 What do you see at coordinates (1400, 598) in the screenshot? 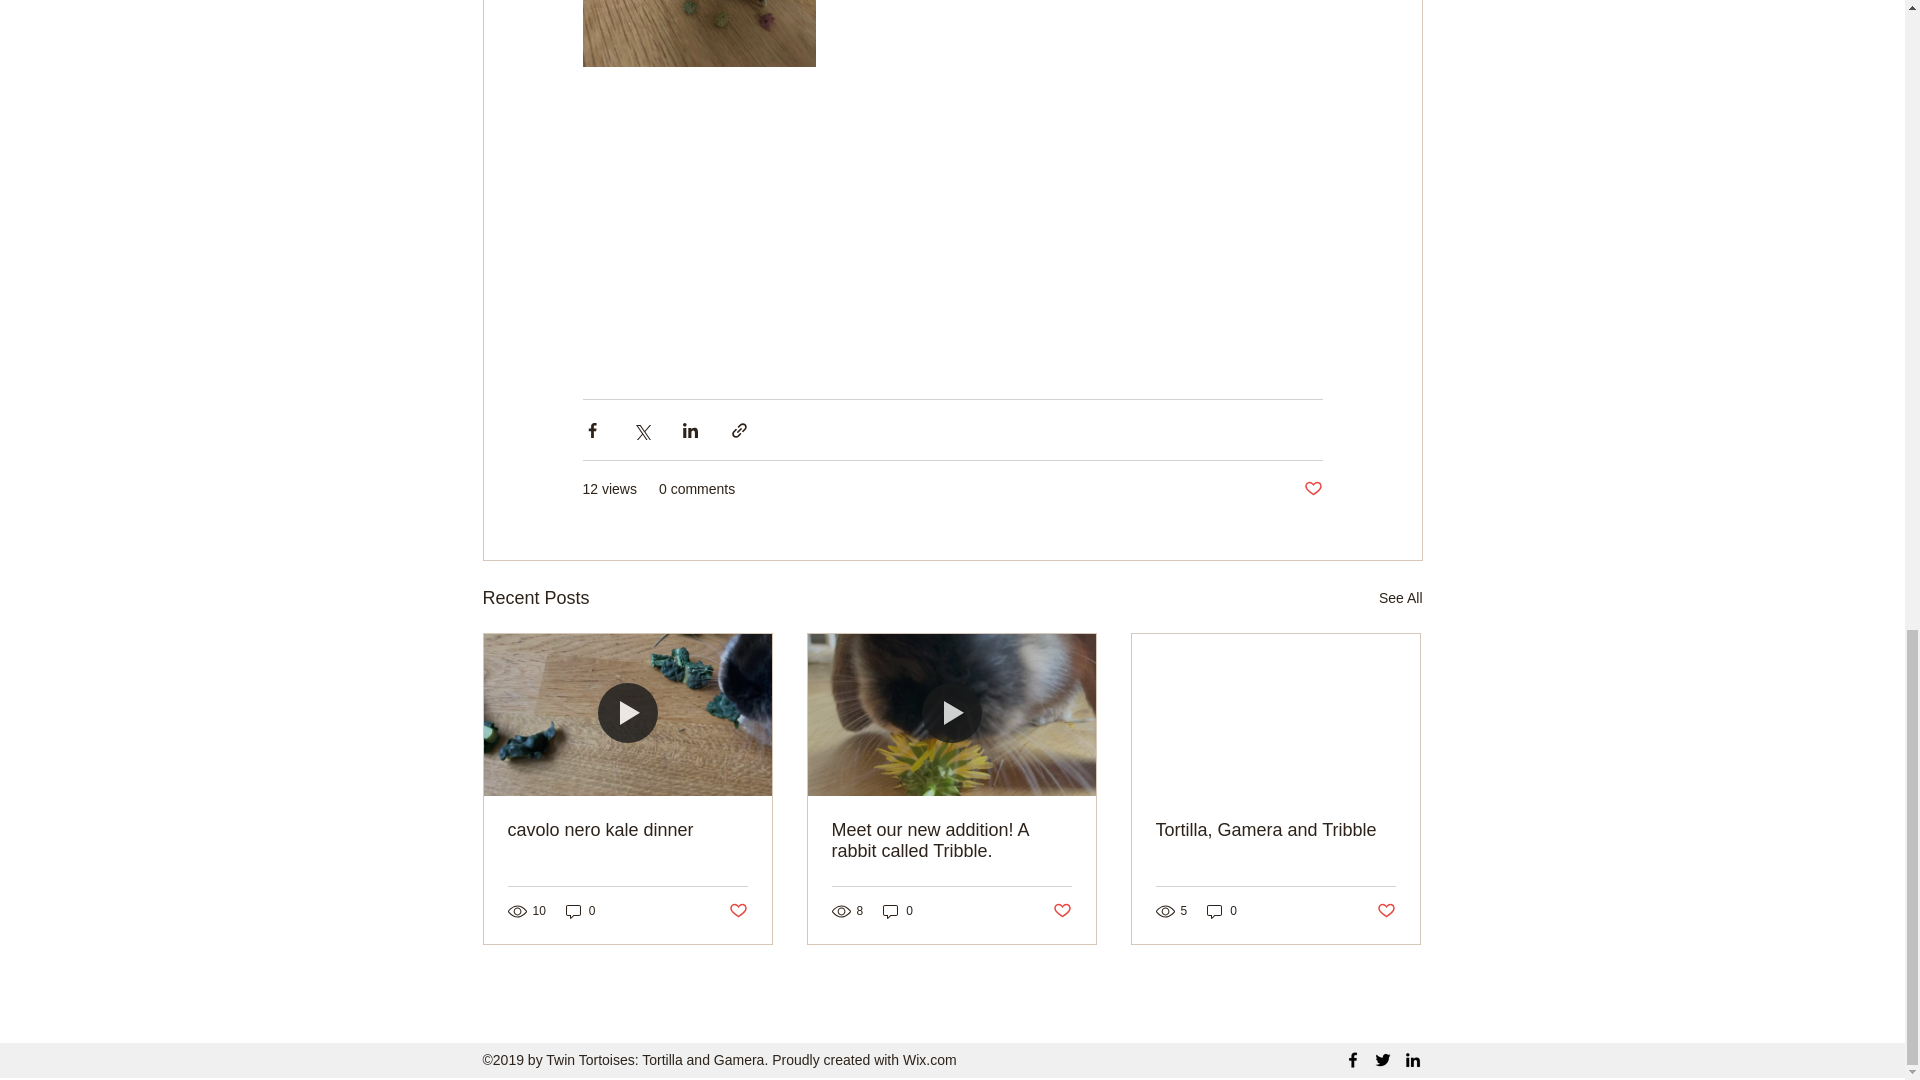
I see `See All` at bounding box center [1400, 598].